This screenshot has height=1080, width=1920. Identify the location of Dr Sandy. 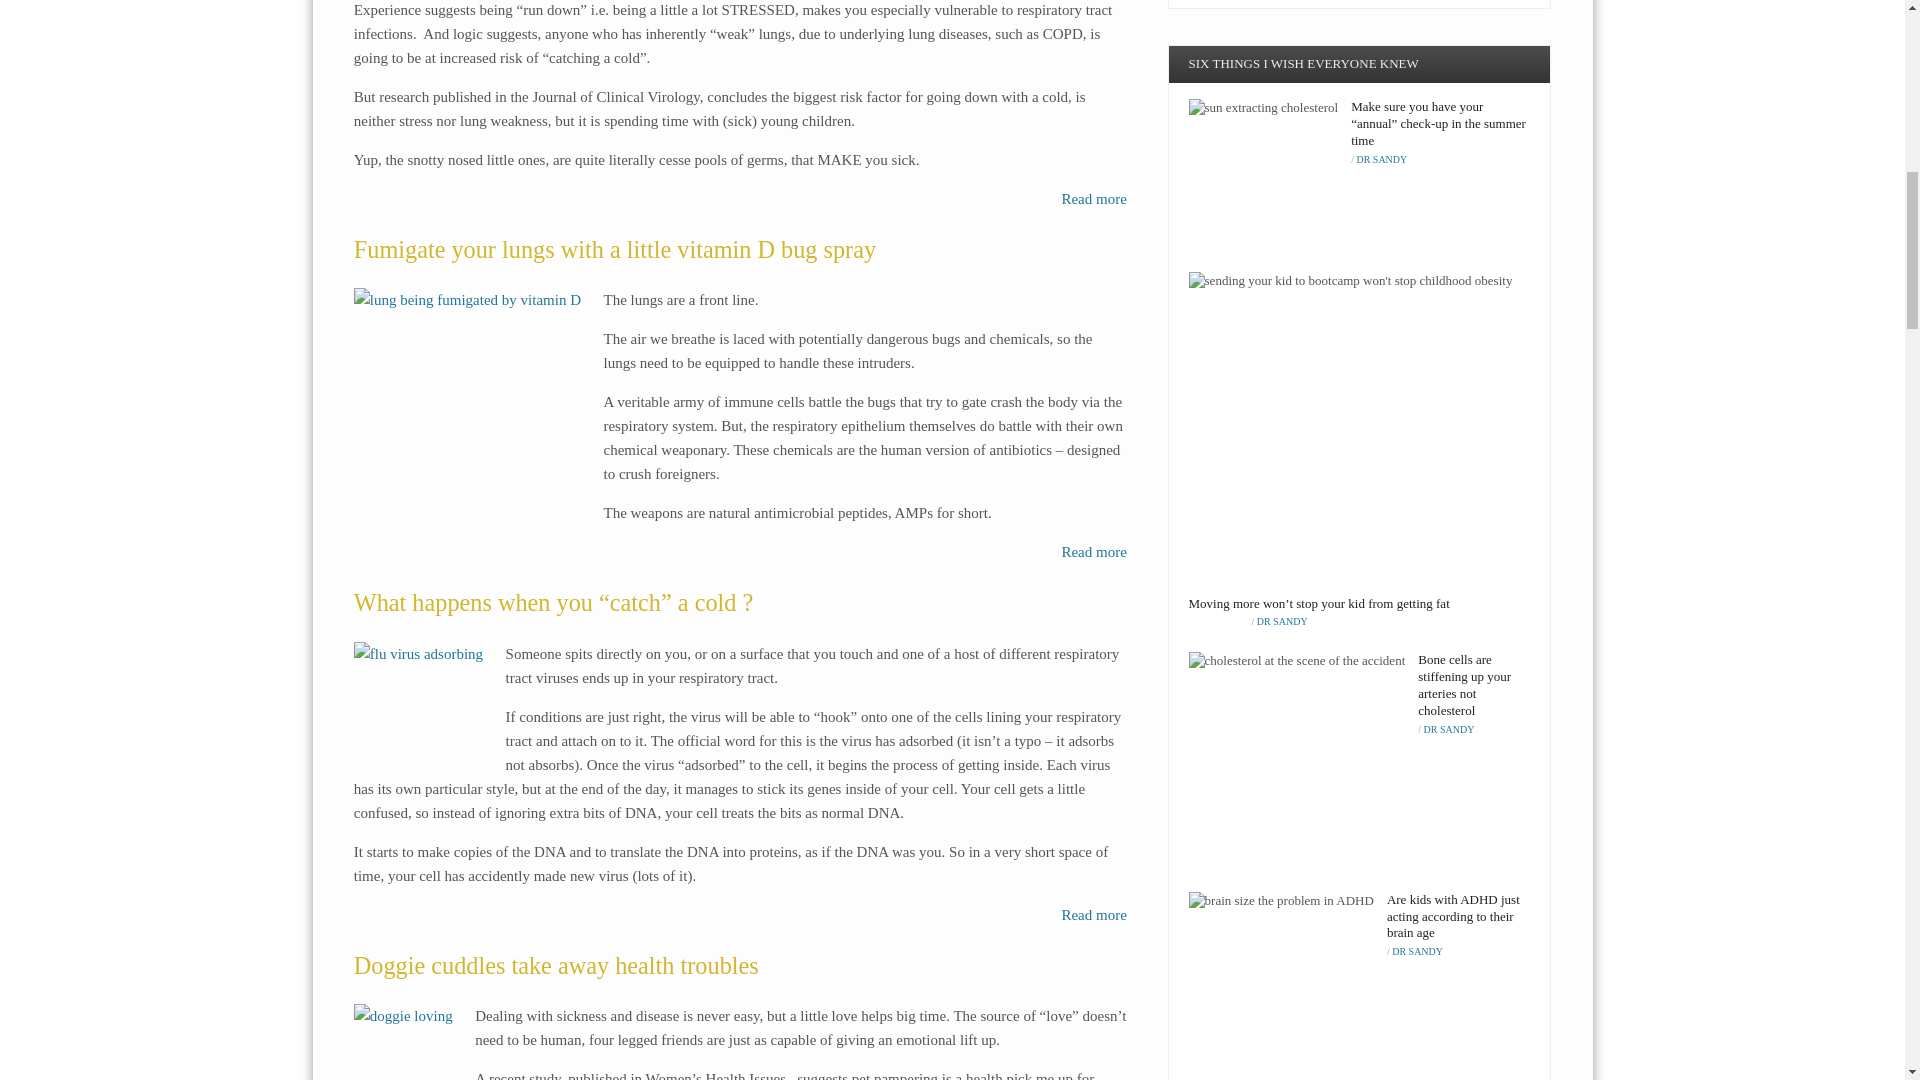
(1381, 160).